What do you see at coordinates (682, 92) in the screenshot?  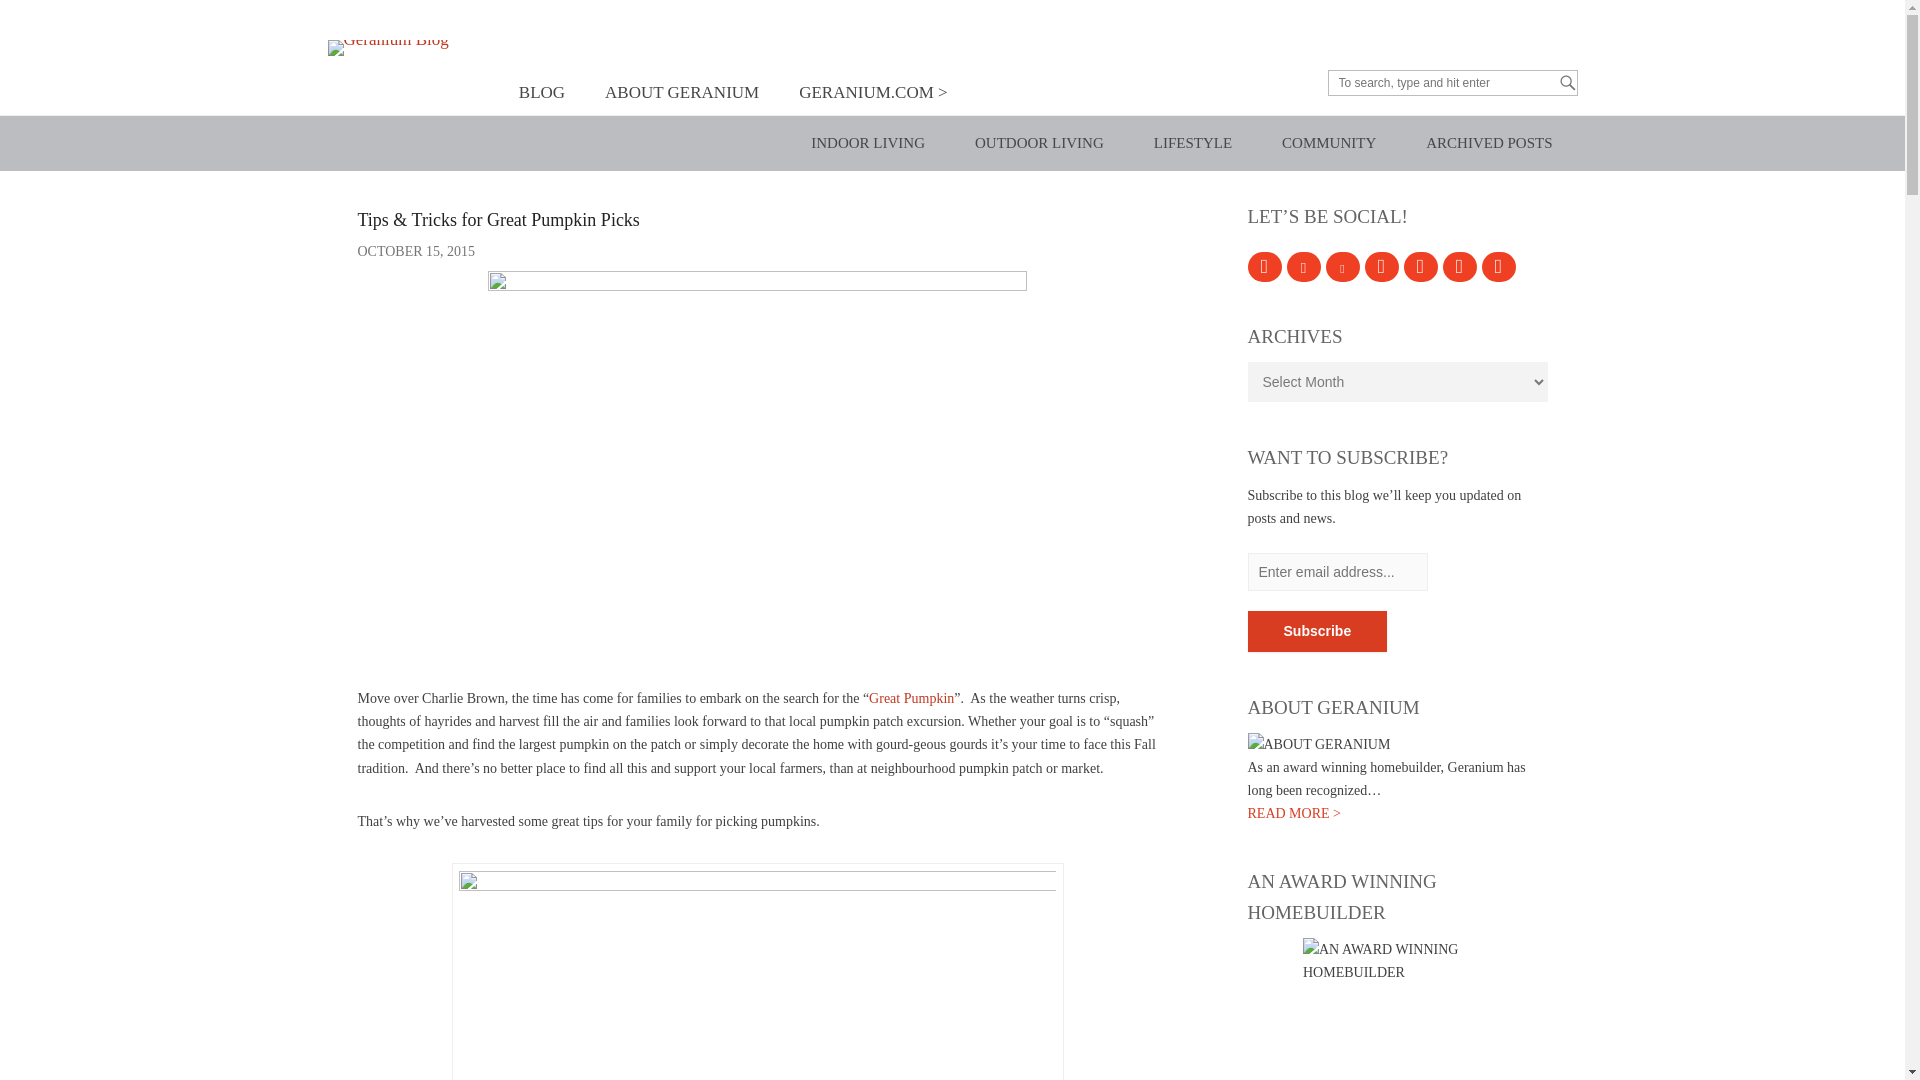 I see `ABOUT GERANIUM` at bounding box center [682, 92].